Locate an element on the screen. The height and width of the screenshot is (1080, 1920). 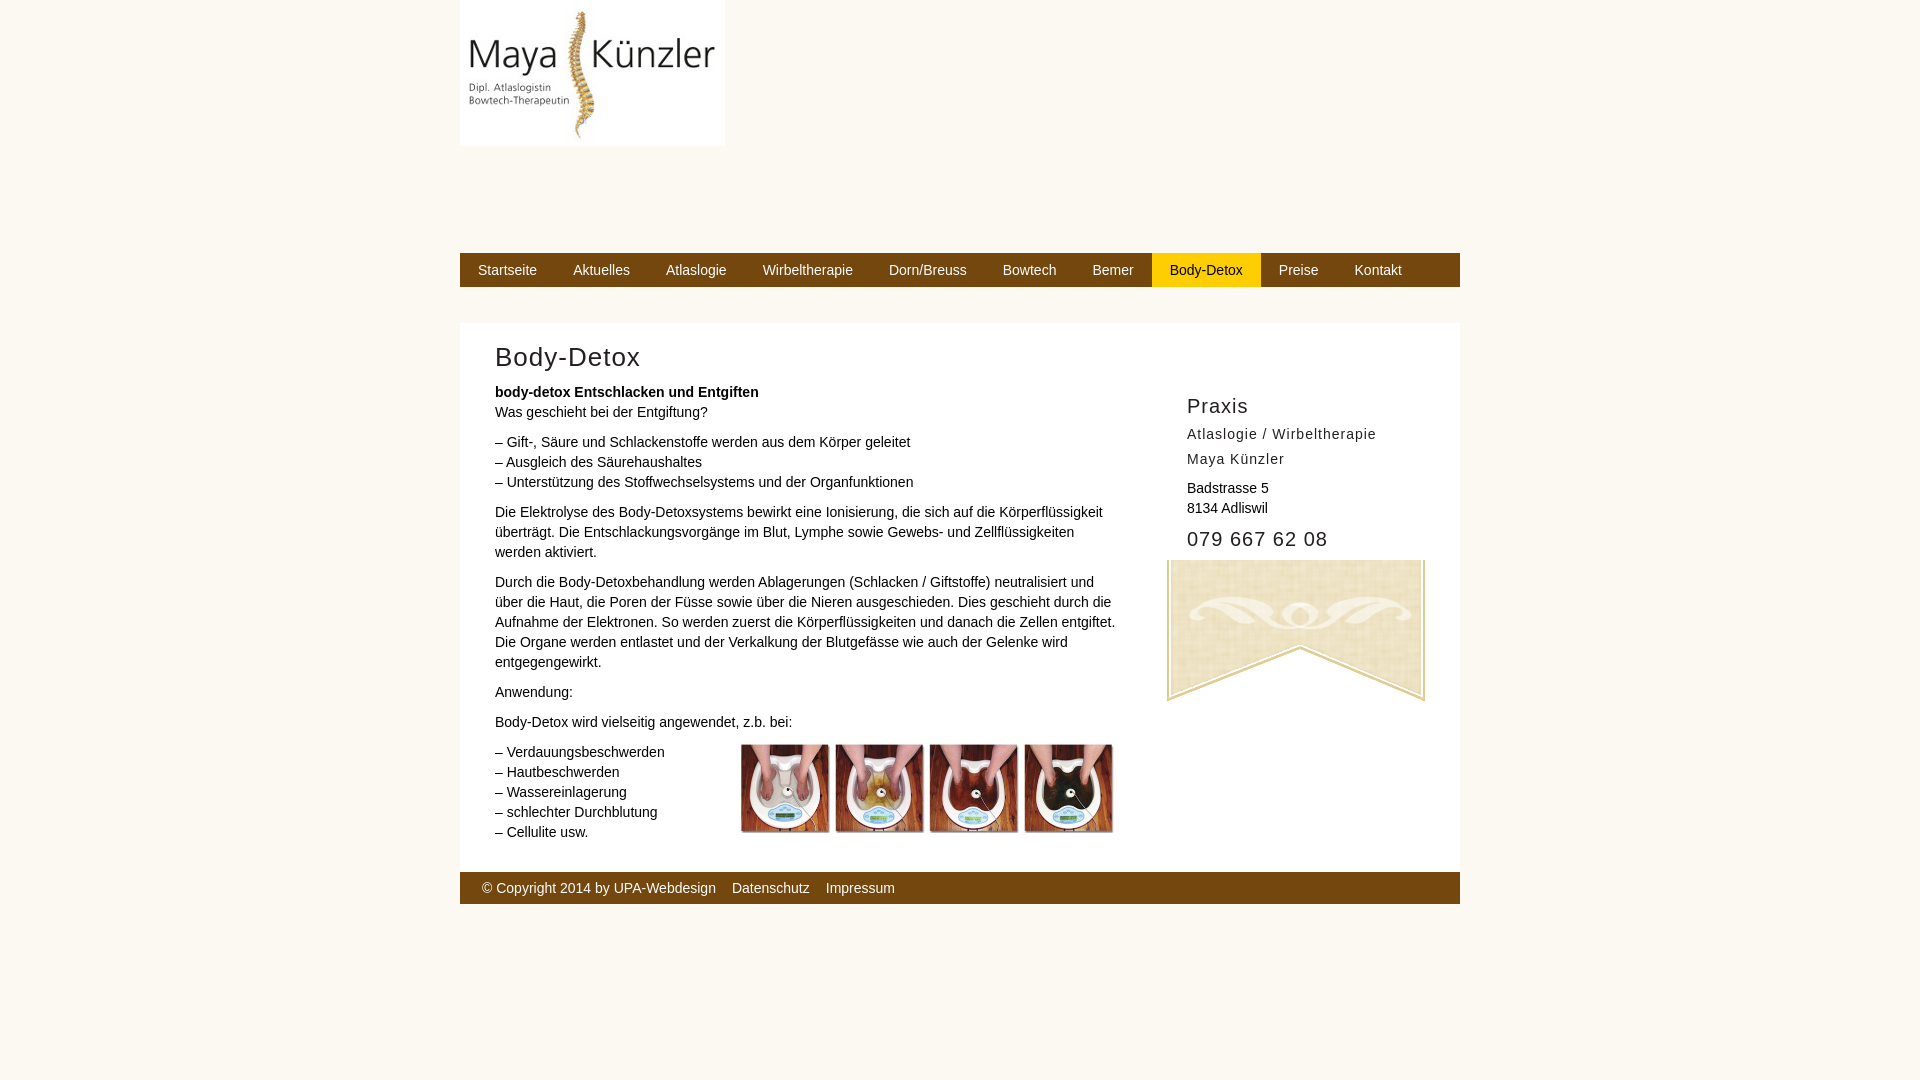
Aktuelles is located at coordinates (602, 270).